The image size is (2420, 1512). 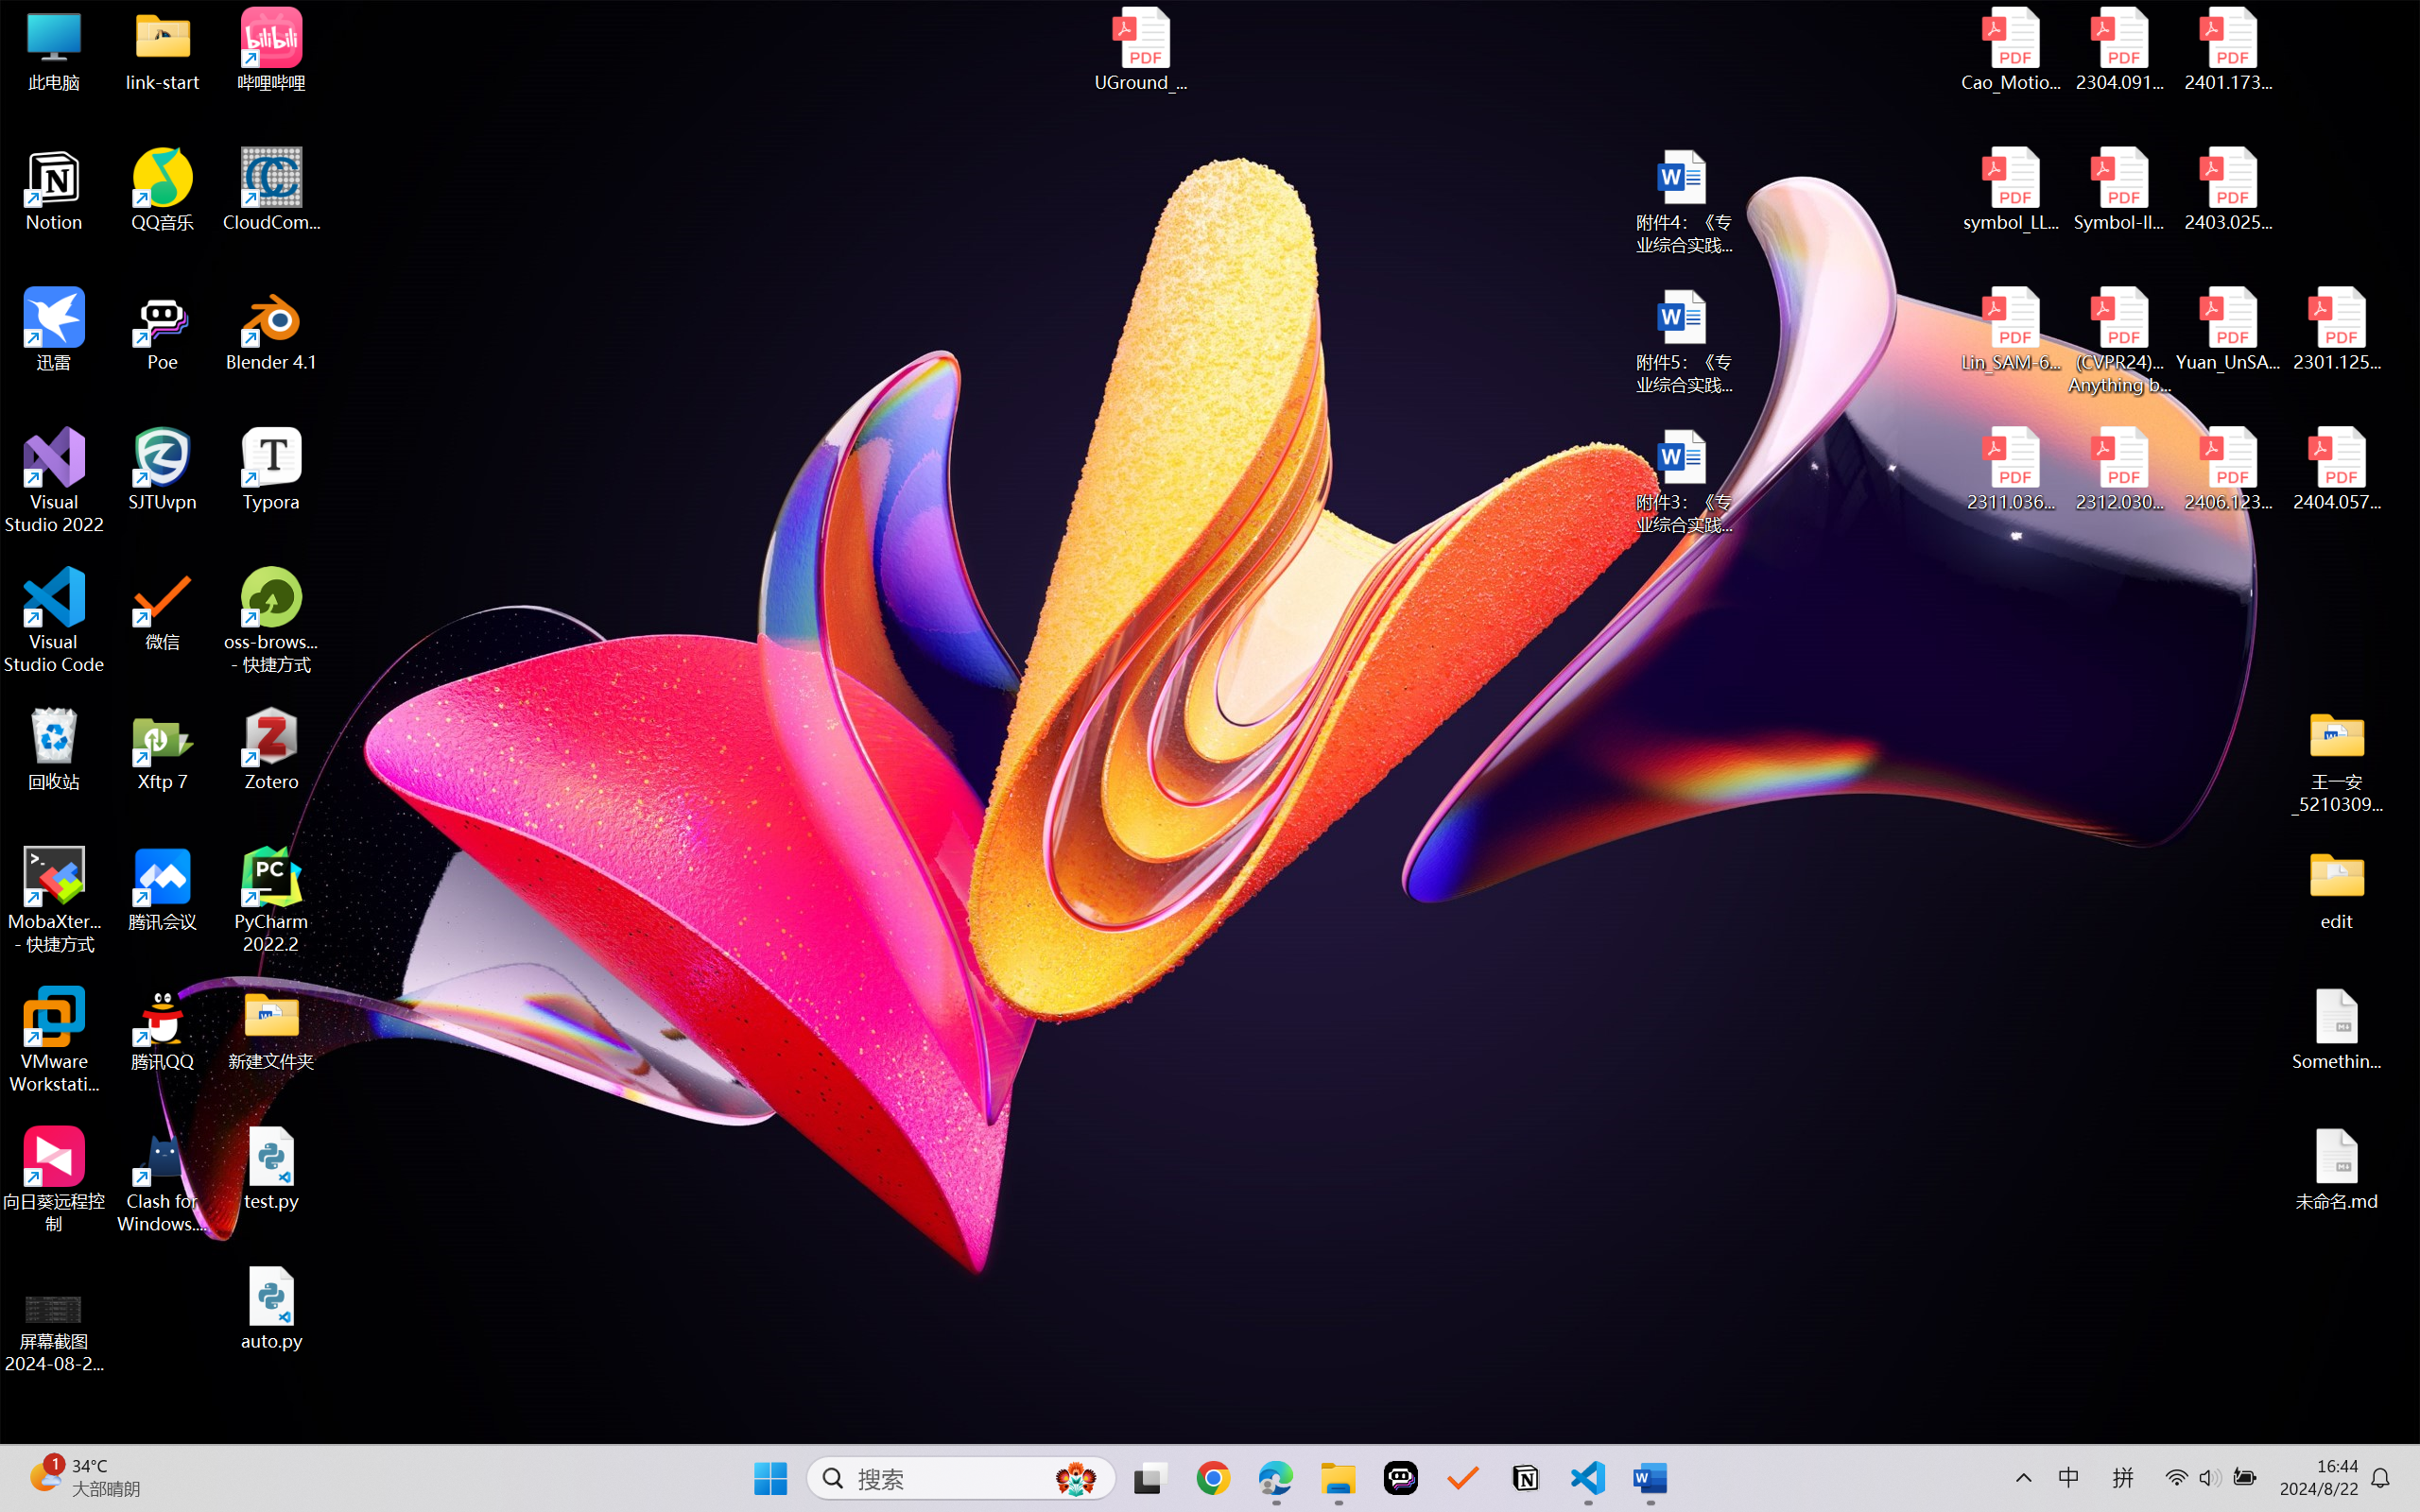 I want to click on SJTUvpn, so click(x=163, y=470).